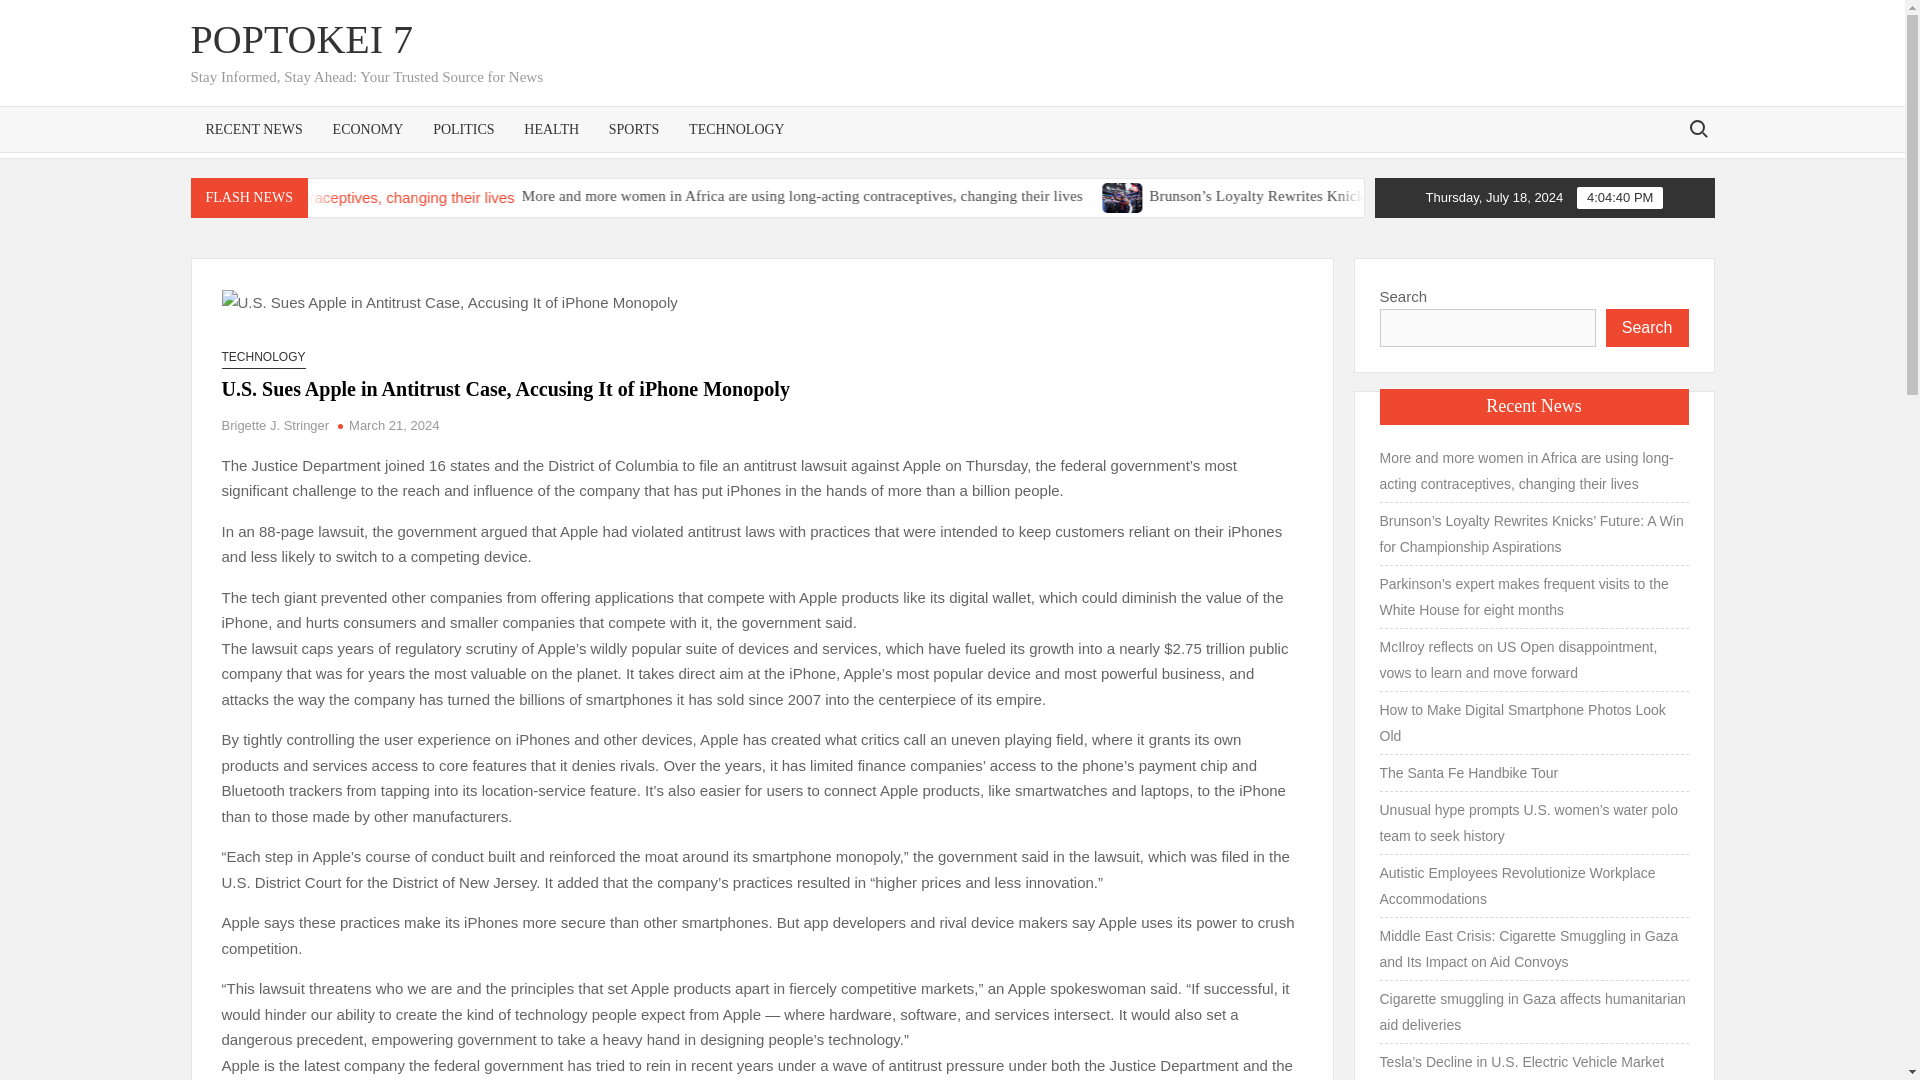 Image resolution: width=1920 pixels, height=1080 pixels. Describe the element at coordinates (301, 39) in the screenshot. I see `POPTOKEI 7` at that location.